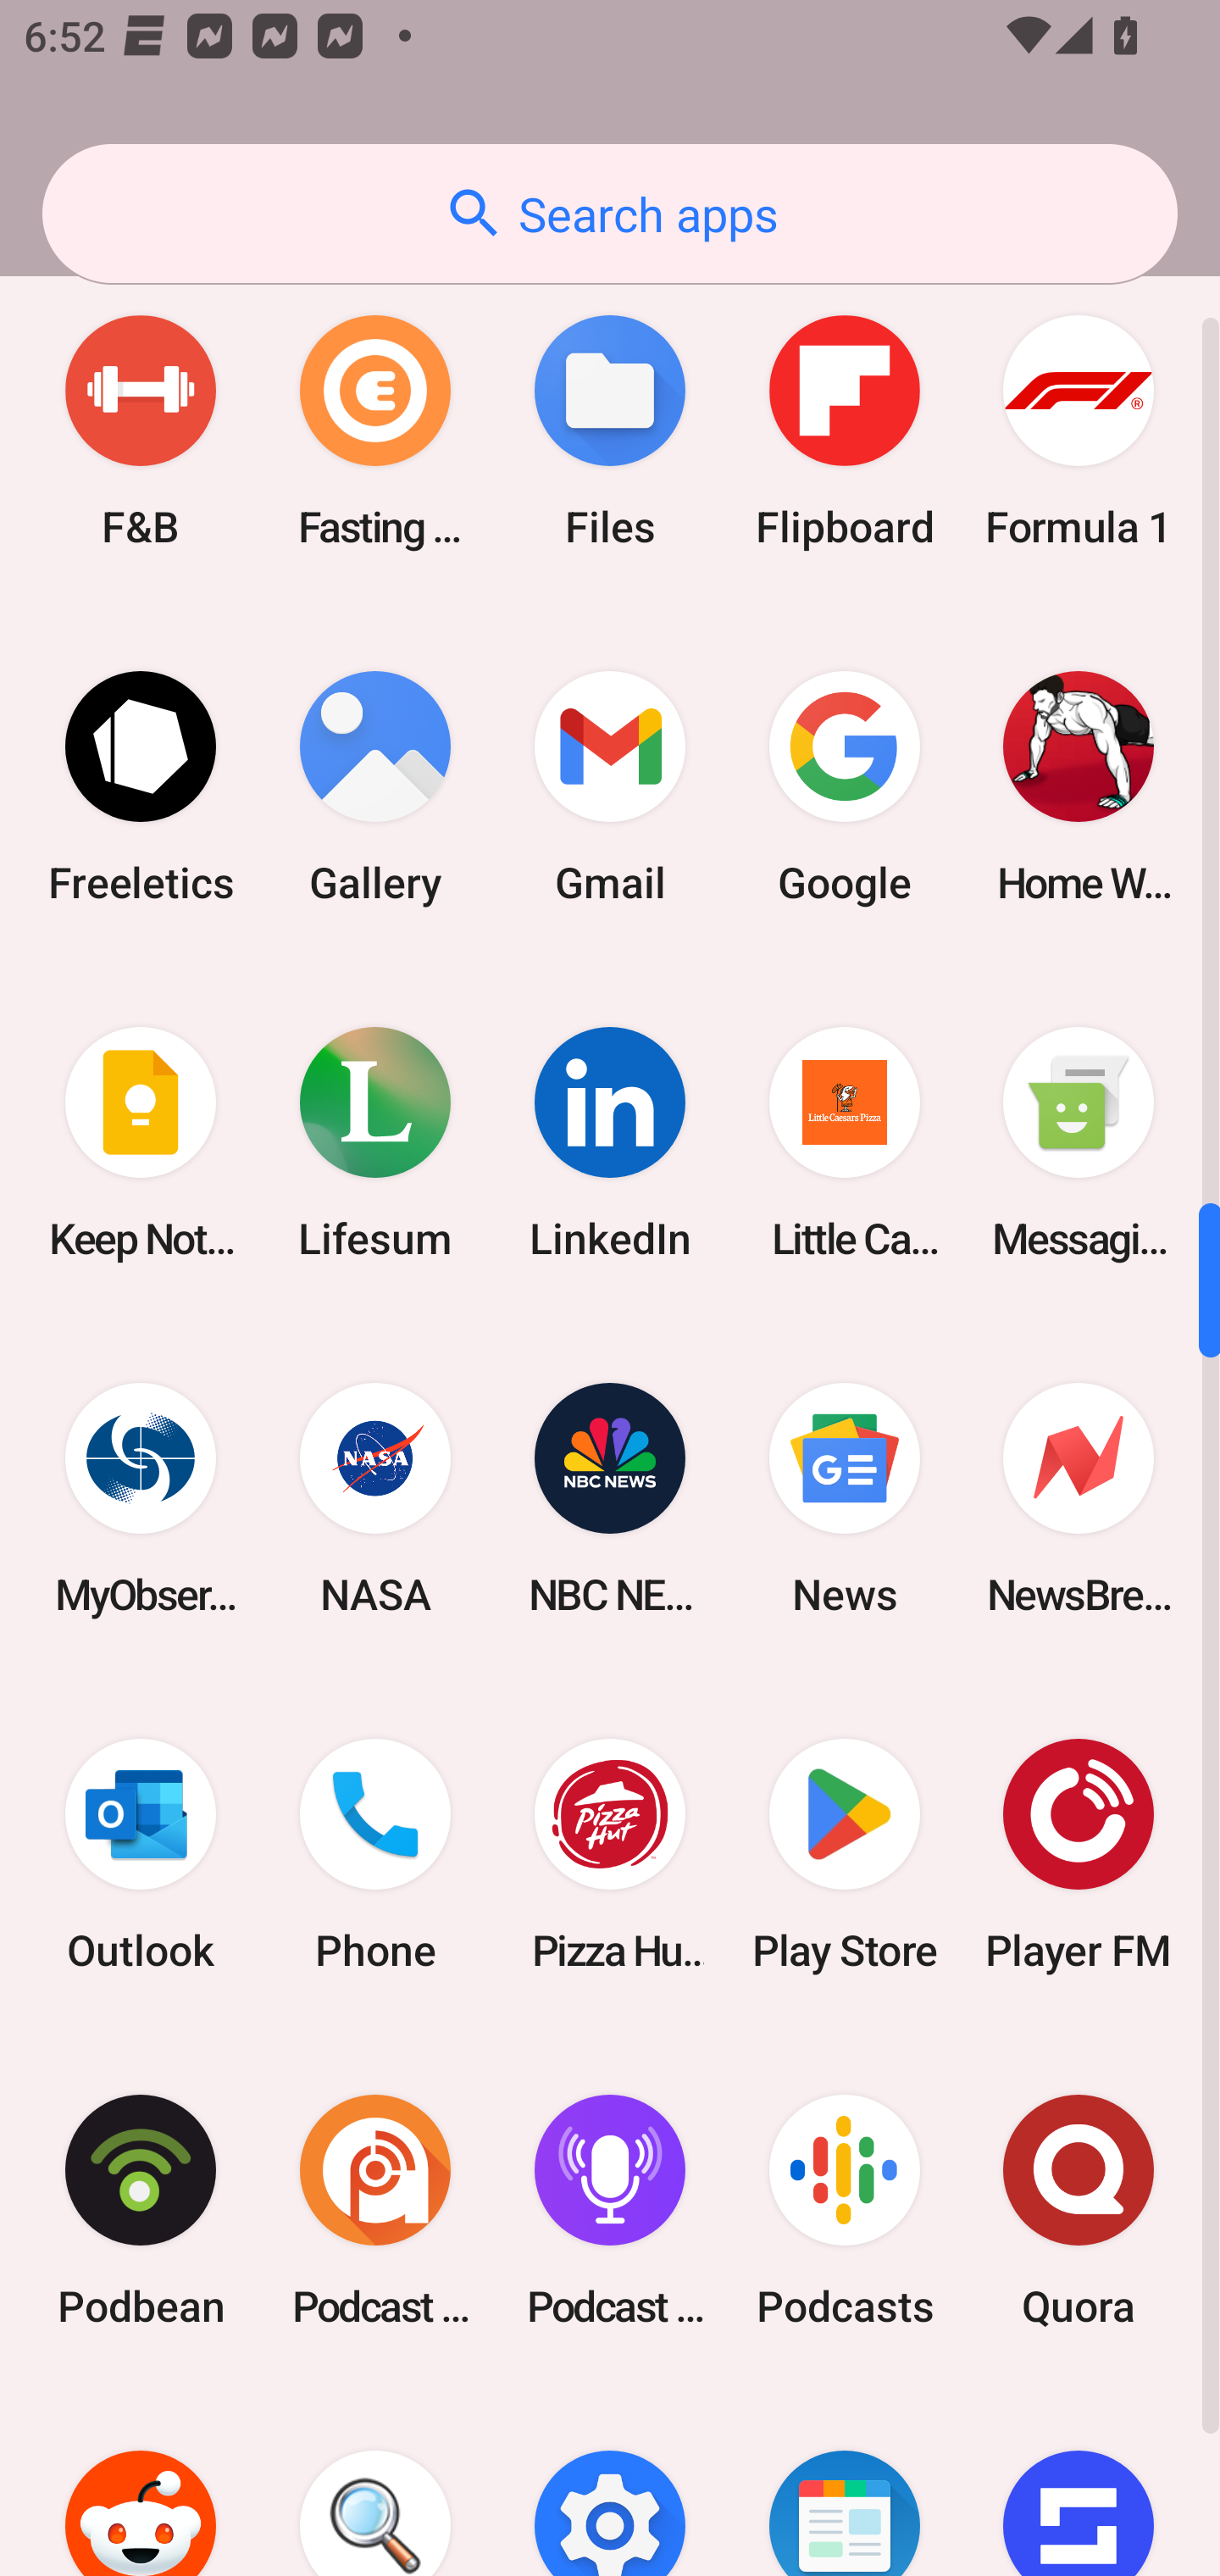 Image resolution: width=1220 pixels, height=2576 pixels. What do you see at coordinates (610, 430) in the screenshot?
I see `Files` at bounding box center [610, 430].